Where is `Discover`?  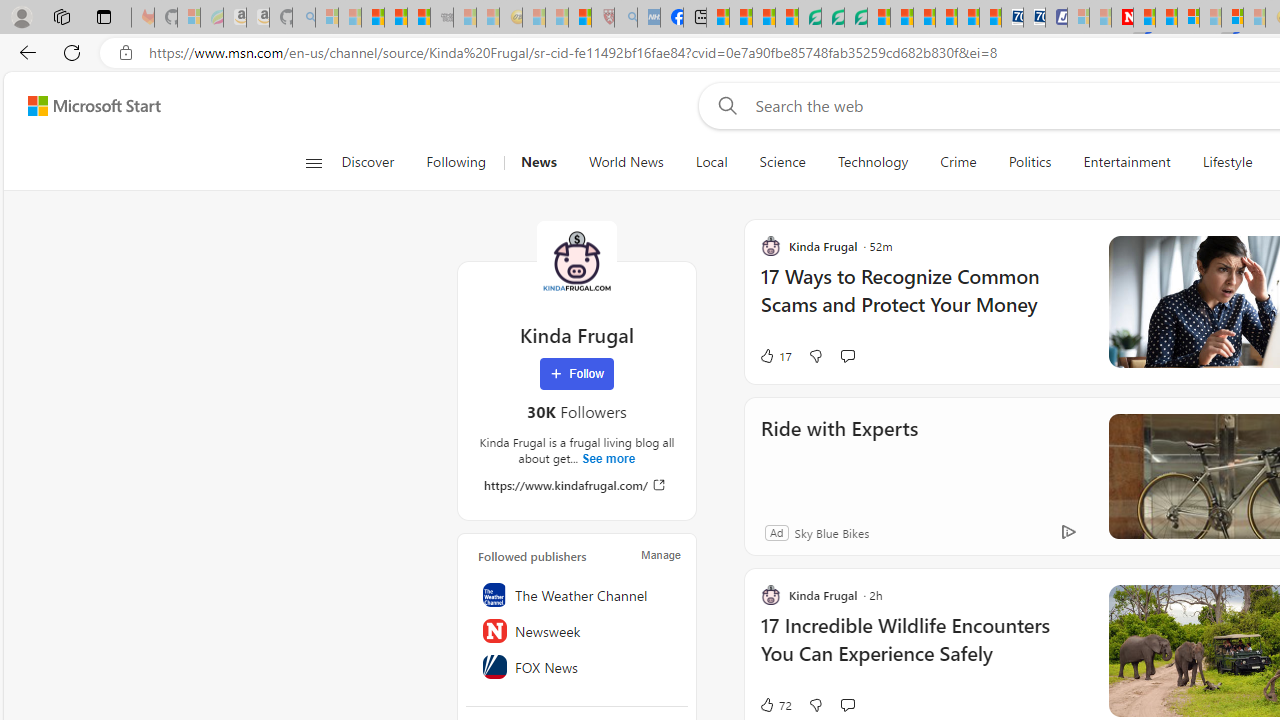
Discover is located at coordinates (368, 162).